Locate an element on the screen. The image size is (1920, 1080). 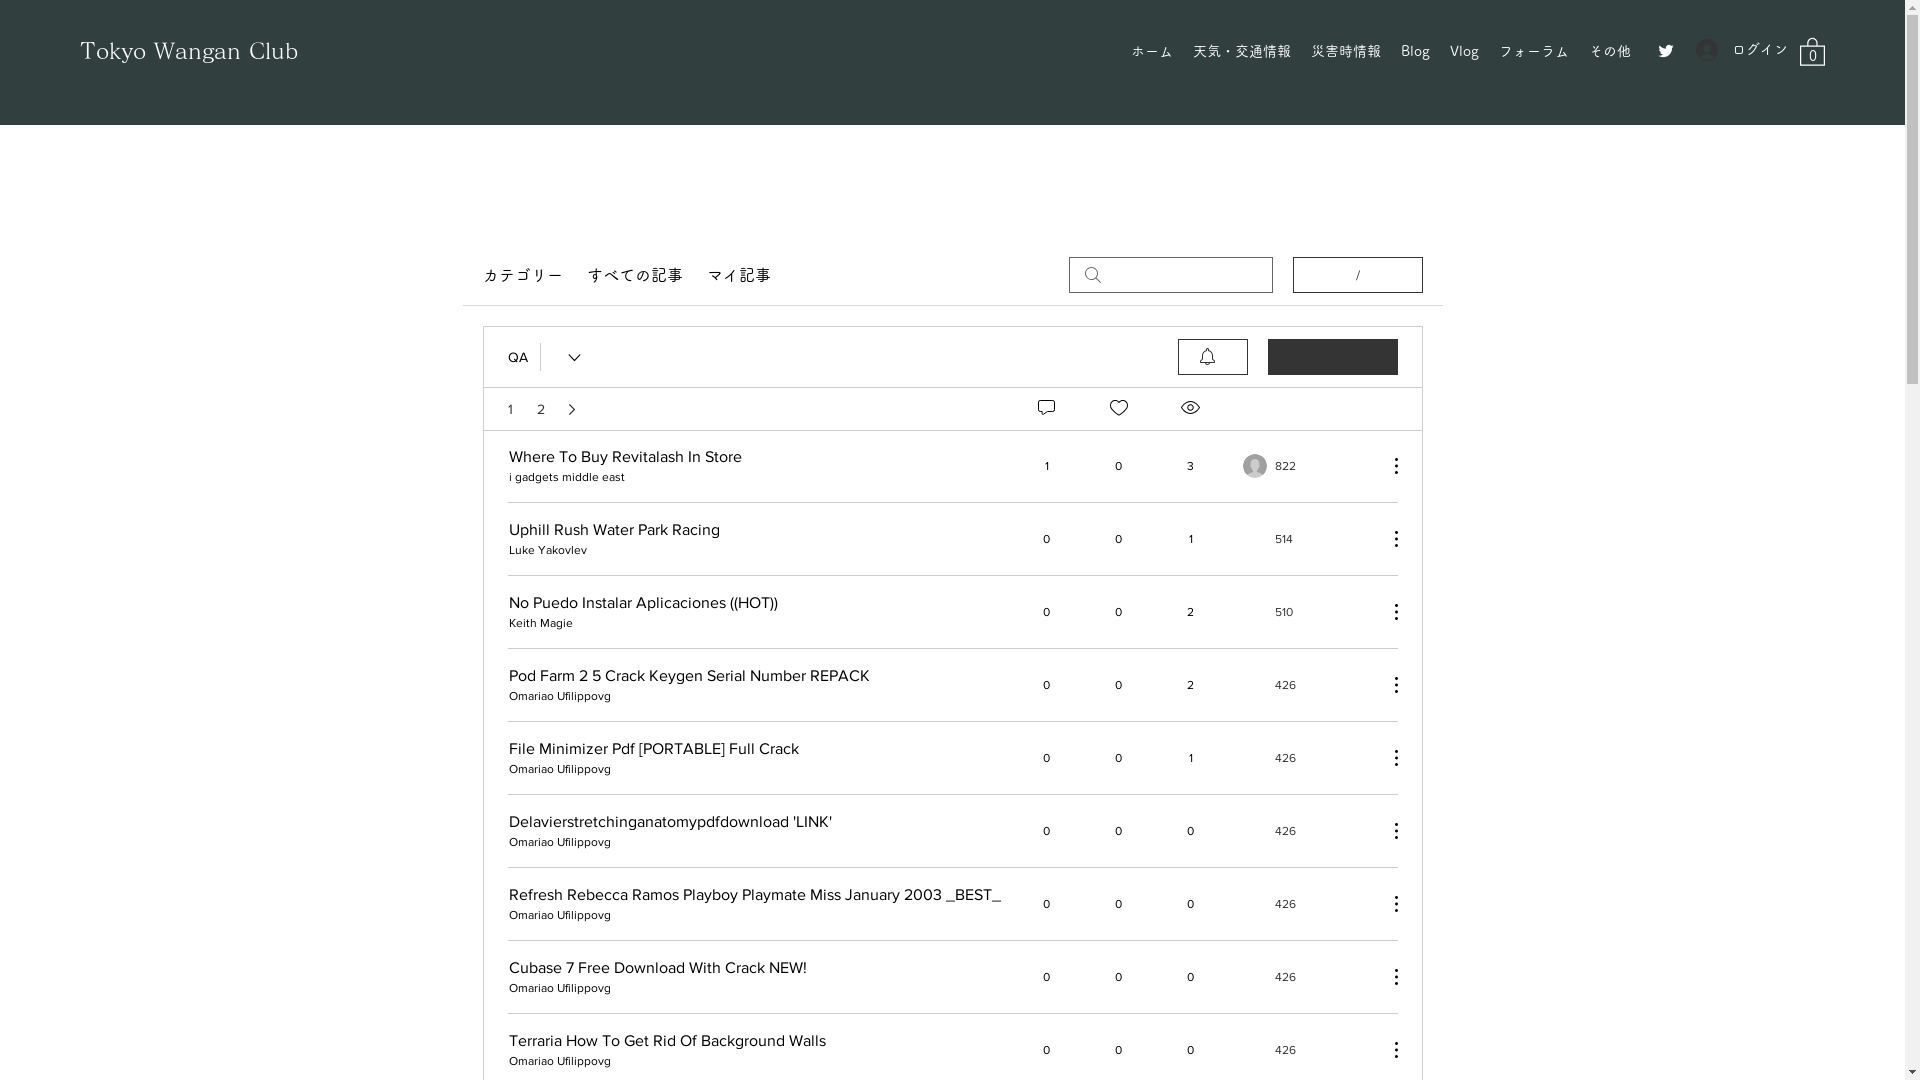
i gadgets middle east is located at coordinates (566, 477).